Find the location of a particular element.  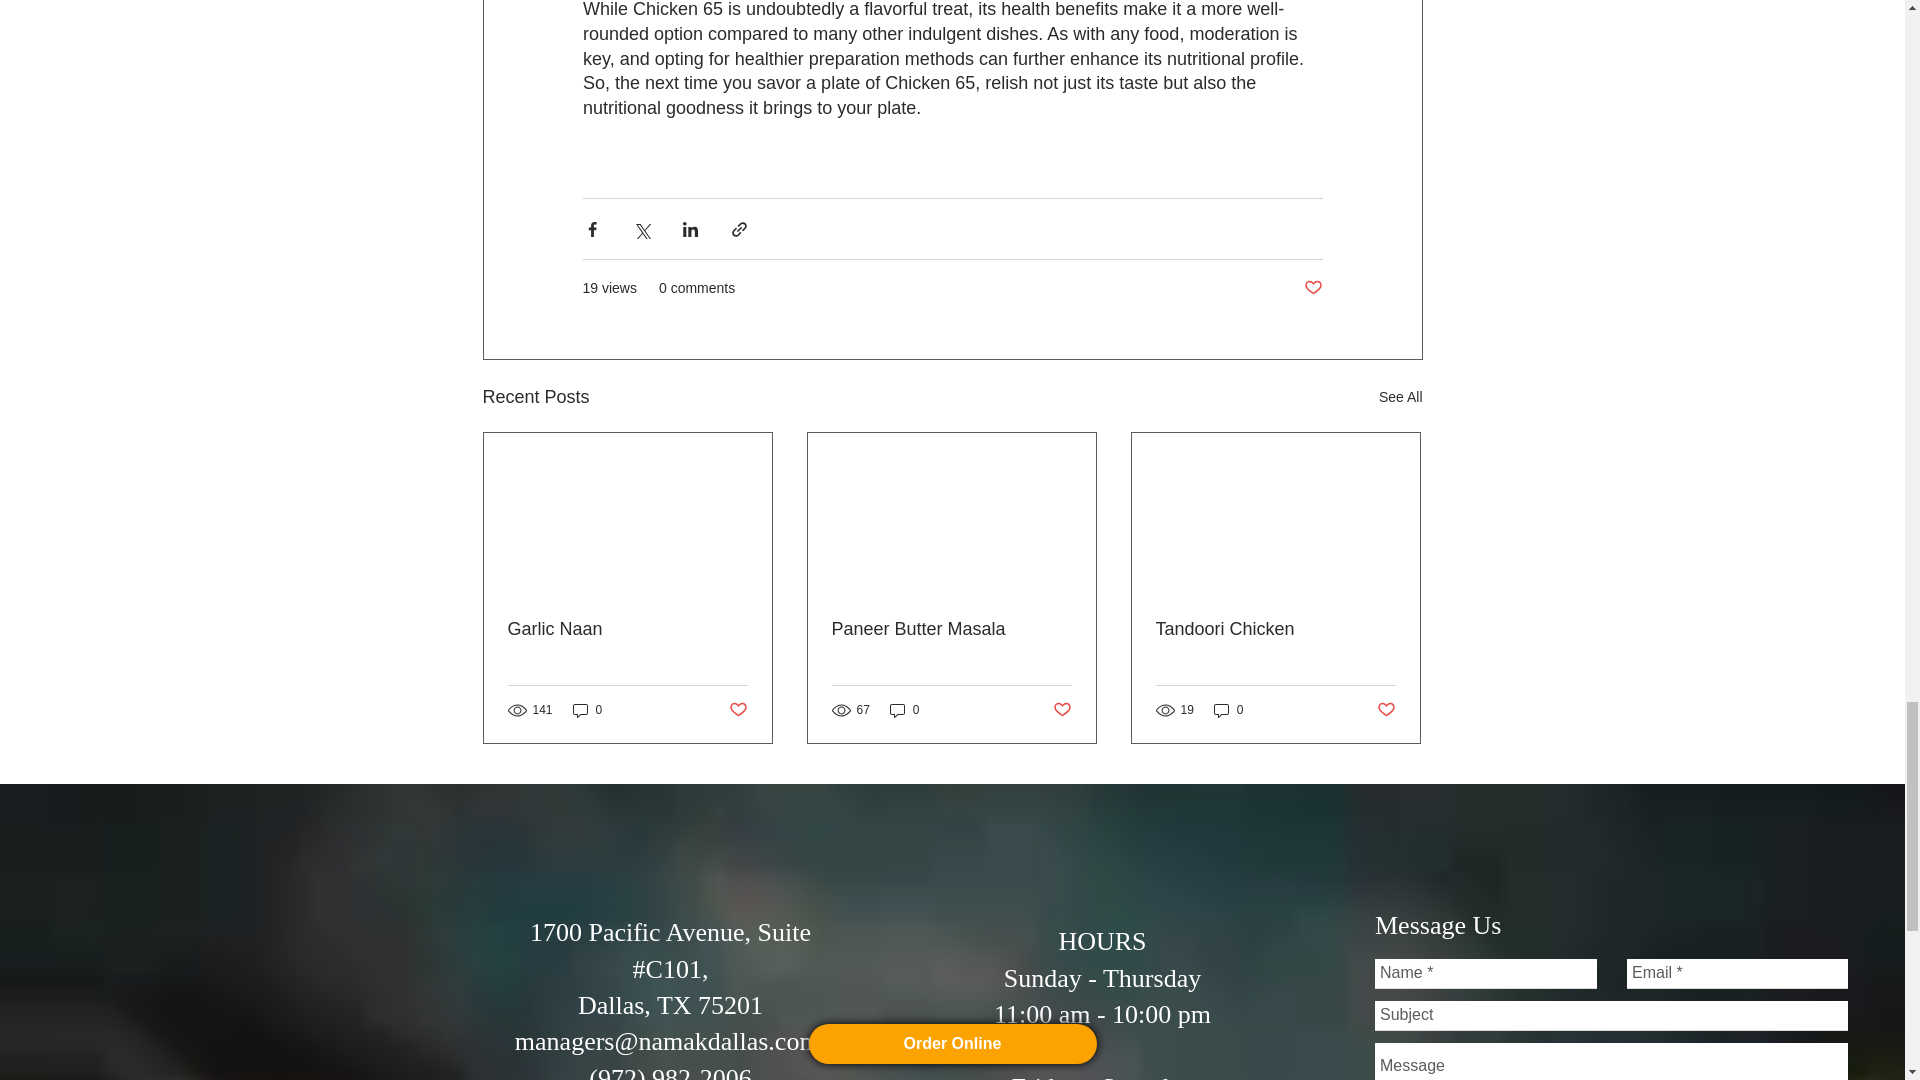

Post not marked as liked is located at coordinates (1386, 710).